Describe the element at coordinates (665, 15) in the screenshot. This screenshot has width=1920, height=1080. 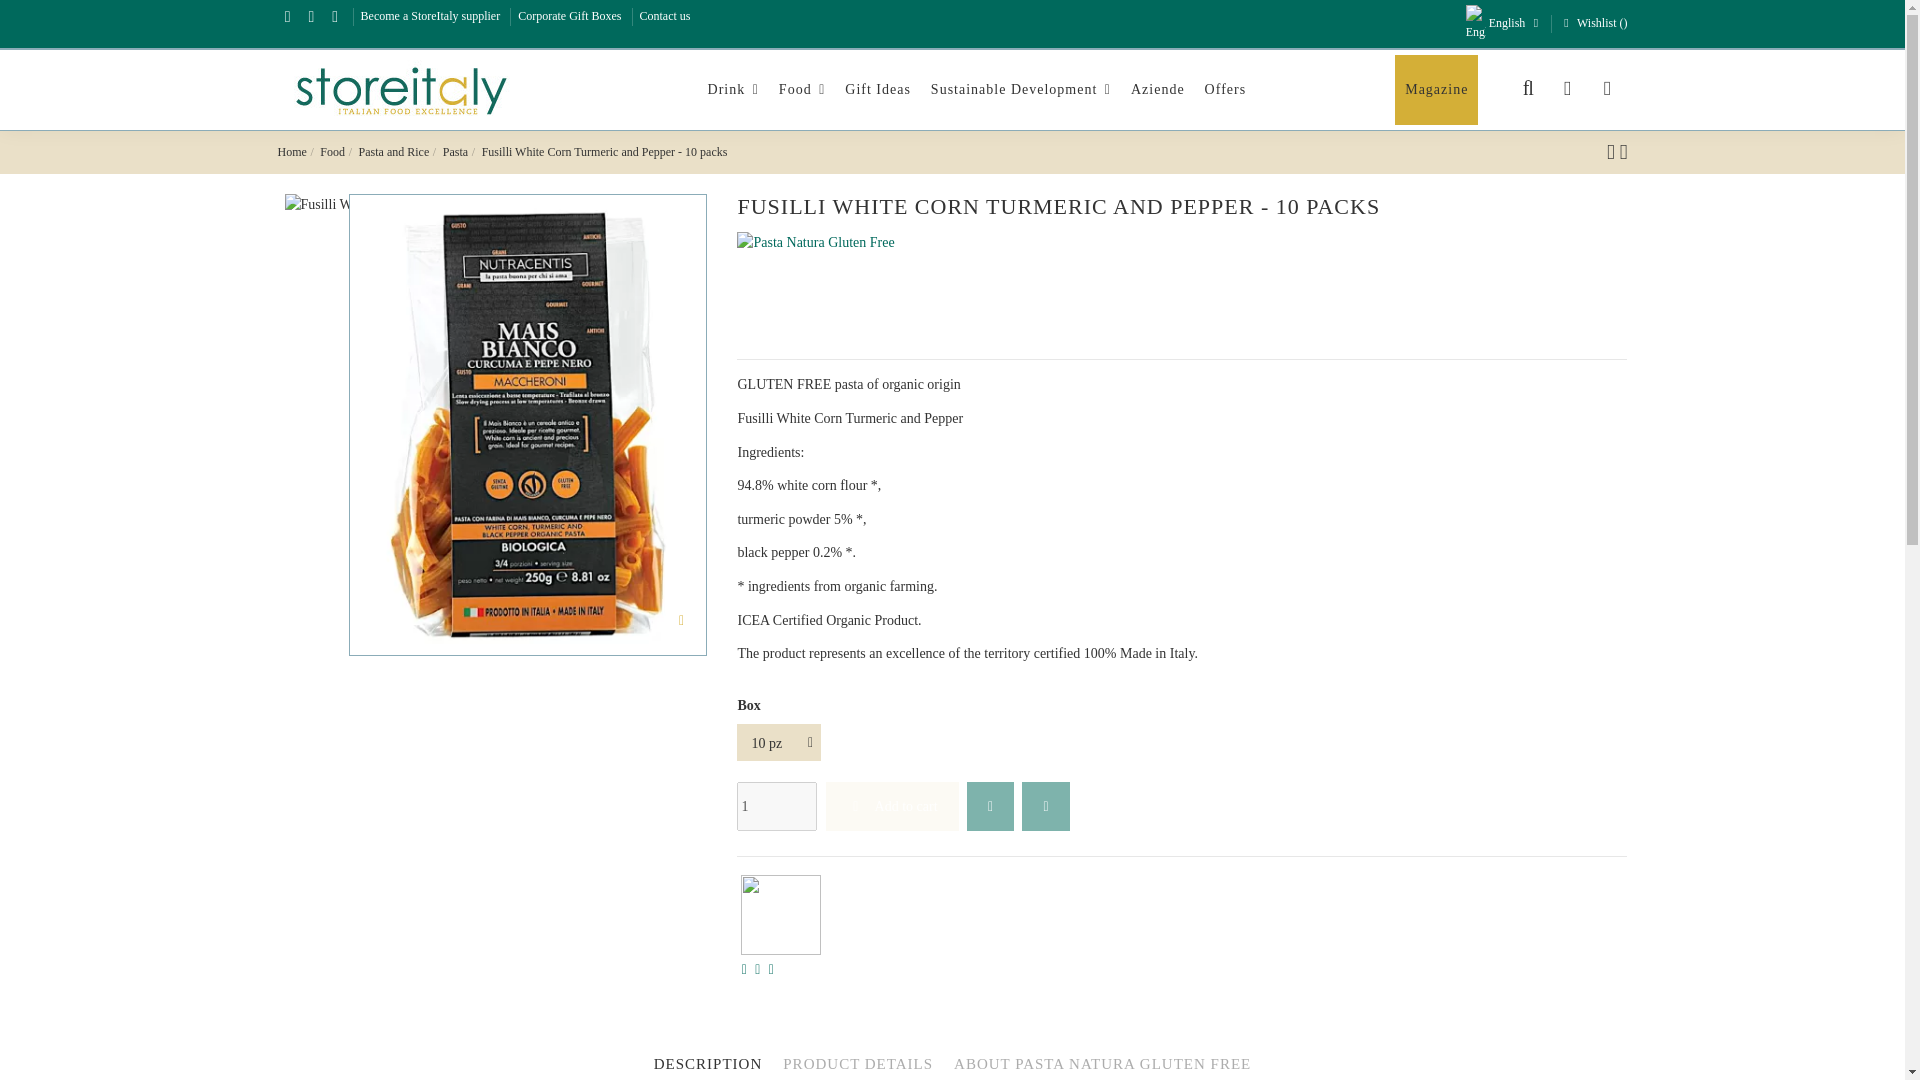
I see `Contact us` at that location.